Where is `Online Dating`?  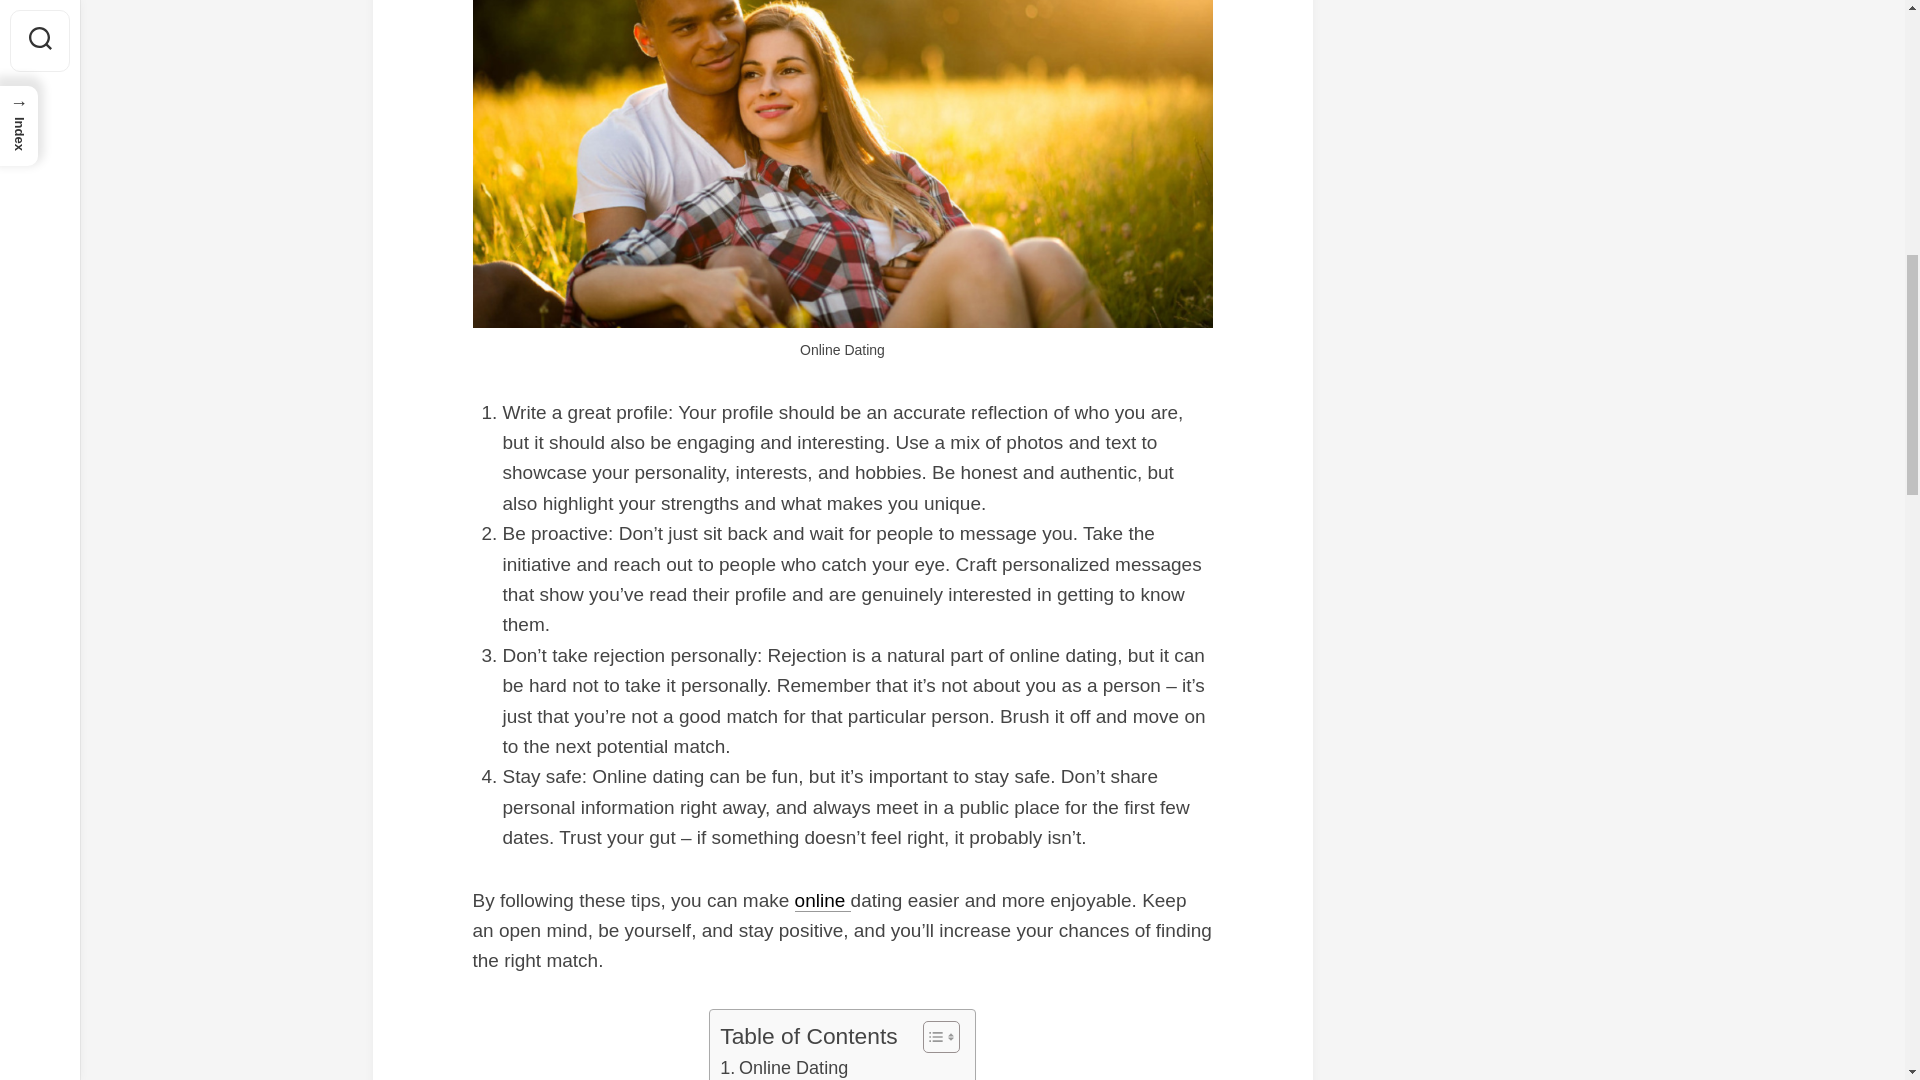
Online Dating is located at coordinates (784, 1067).